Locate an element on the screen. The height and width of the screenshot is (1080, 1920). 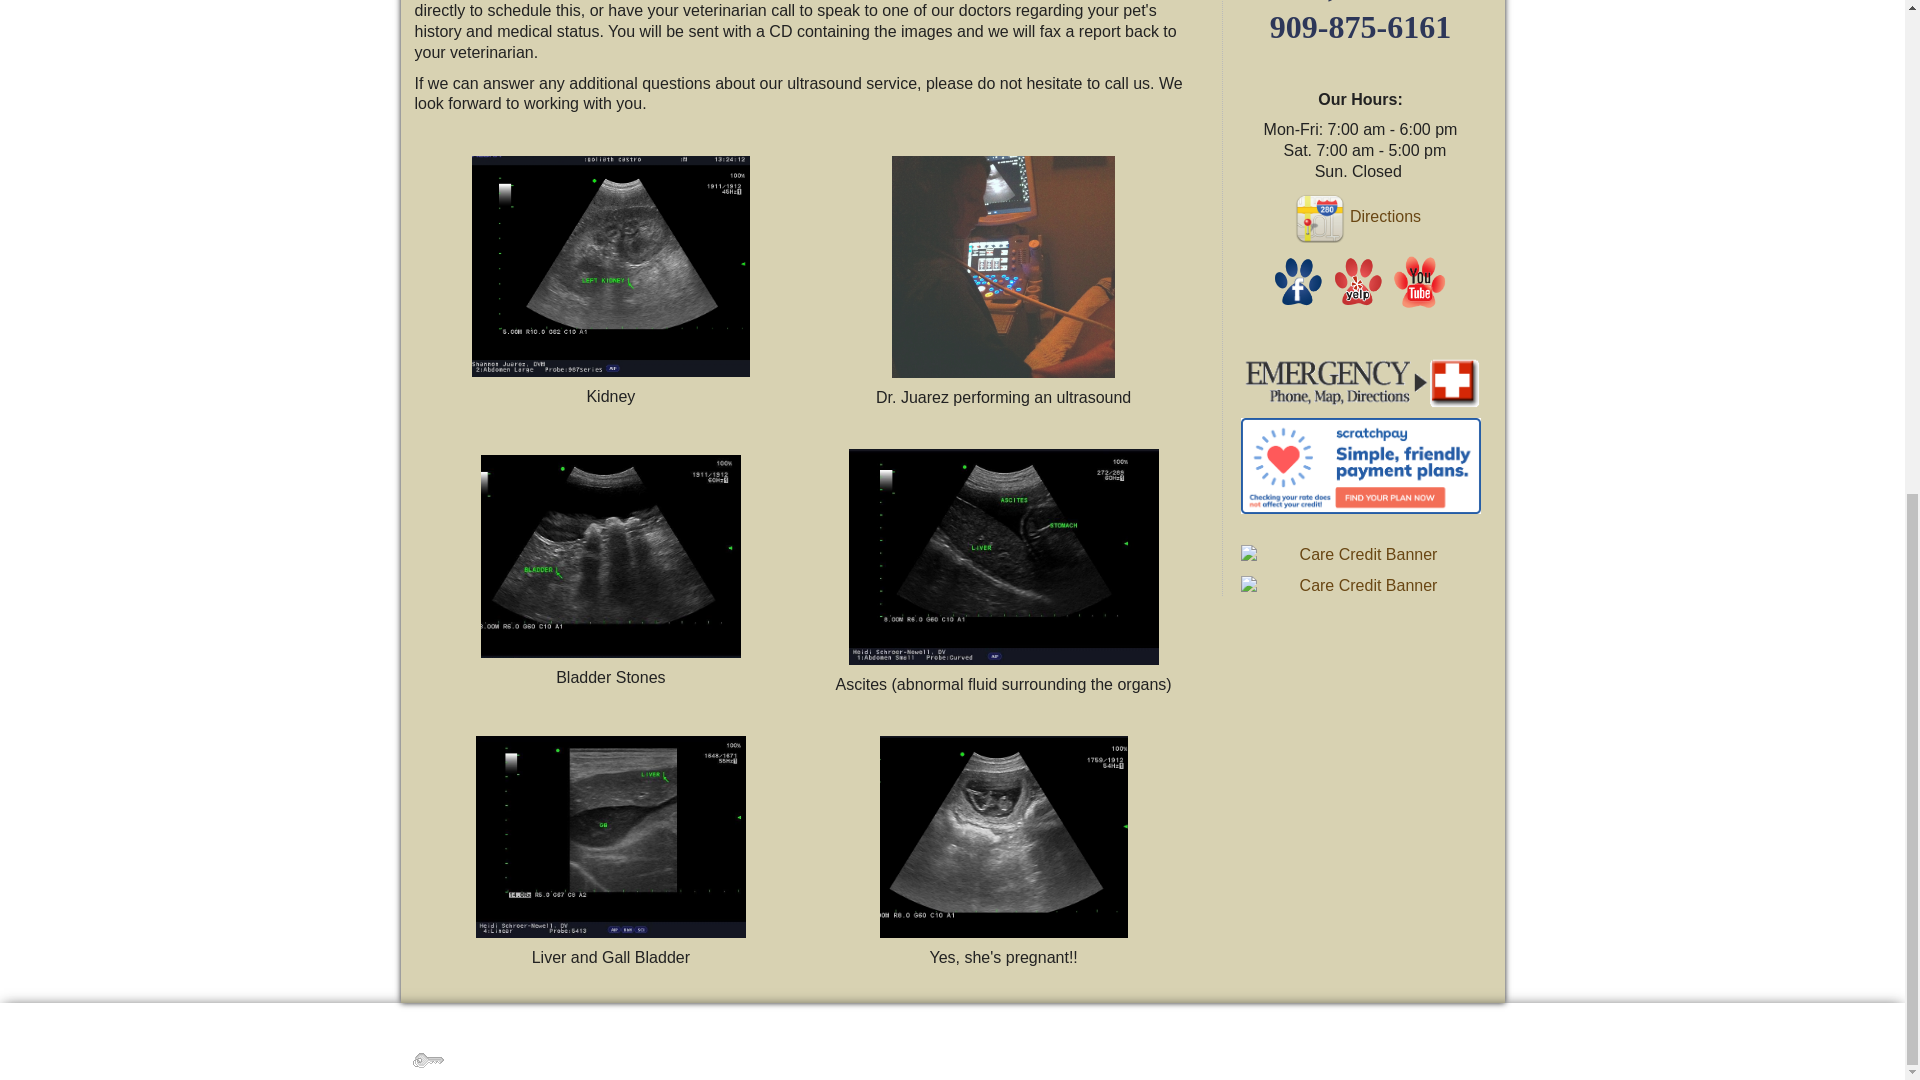
ultrasound is located at coordinates (1004, 266).